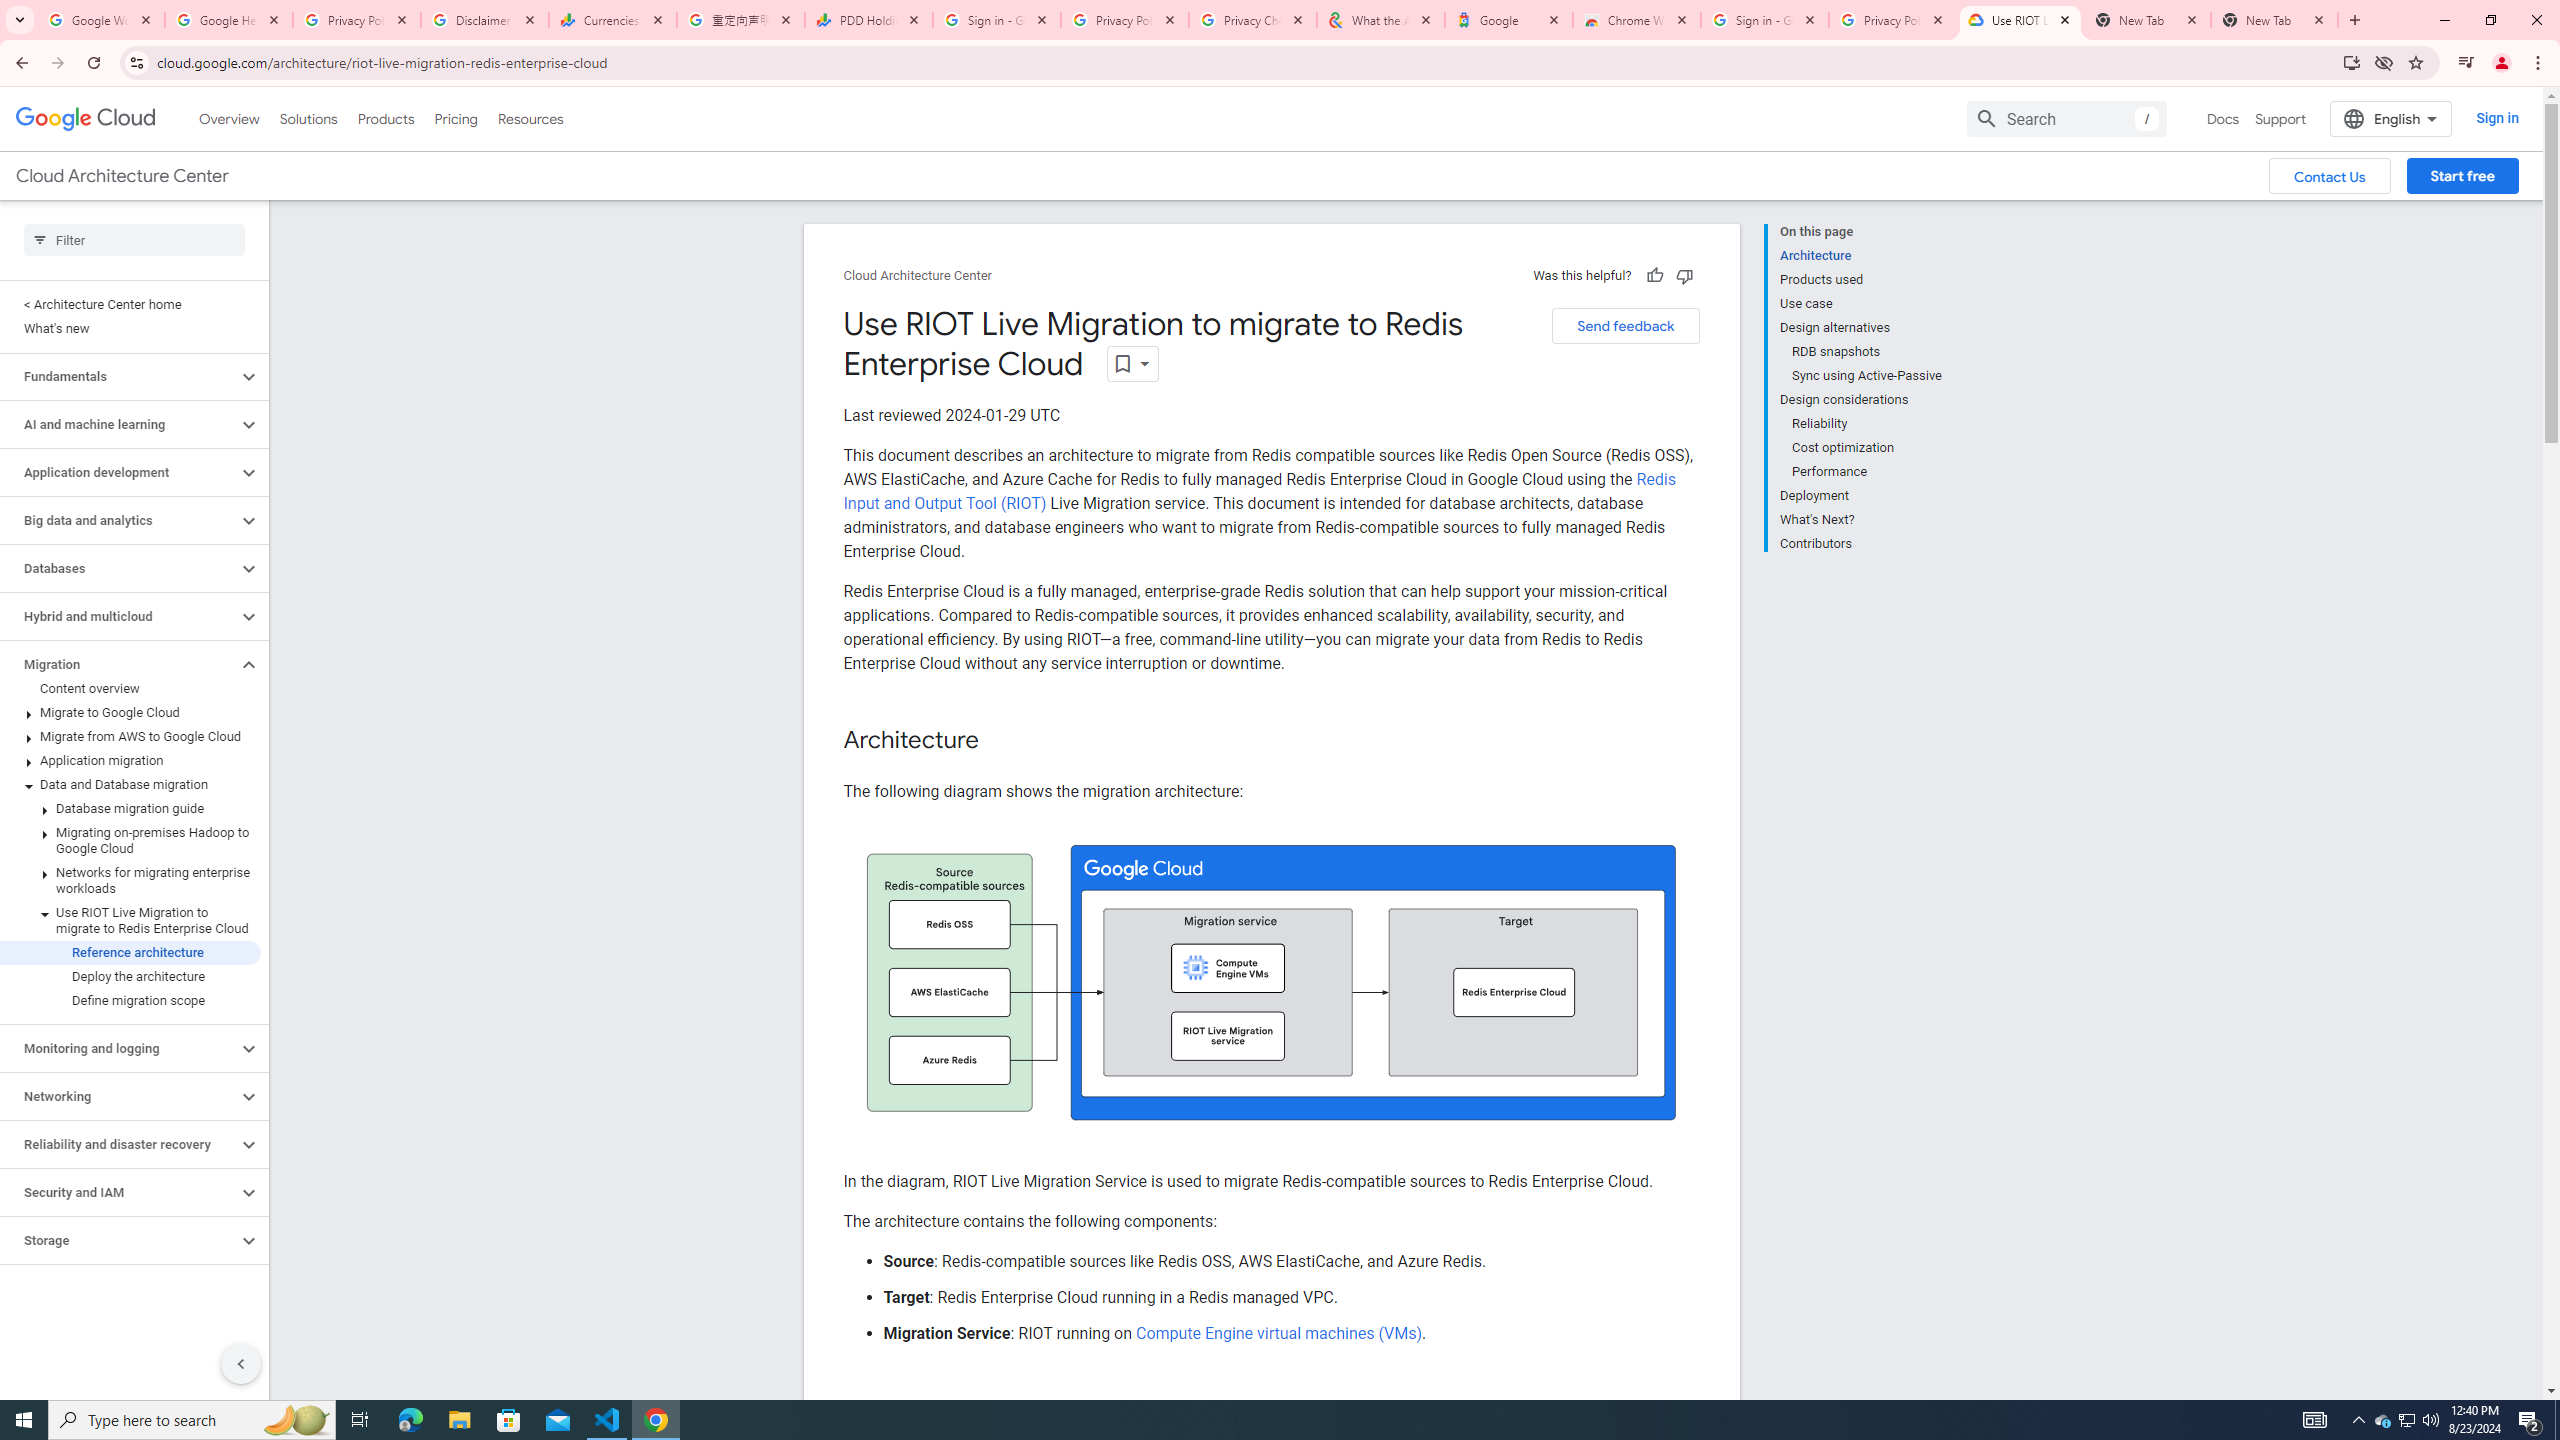 The height and width of the screenshot is (1440, 2560). What do you see at coordinates (130, 952) in the screenshot?
I see `Reference architecture` at bounding box center [130, 952].